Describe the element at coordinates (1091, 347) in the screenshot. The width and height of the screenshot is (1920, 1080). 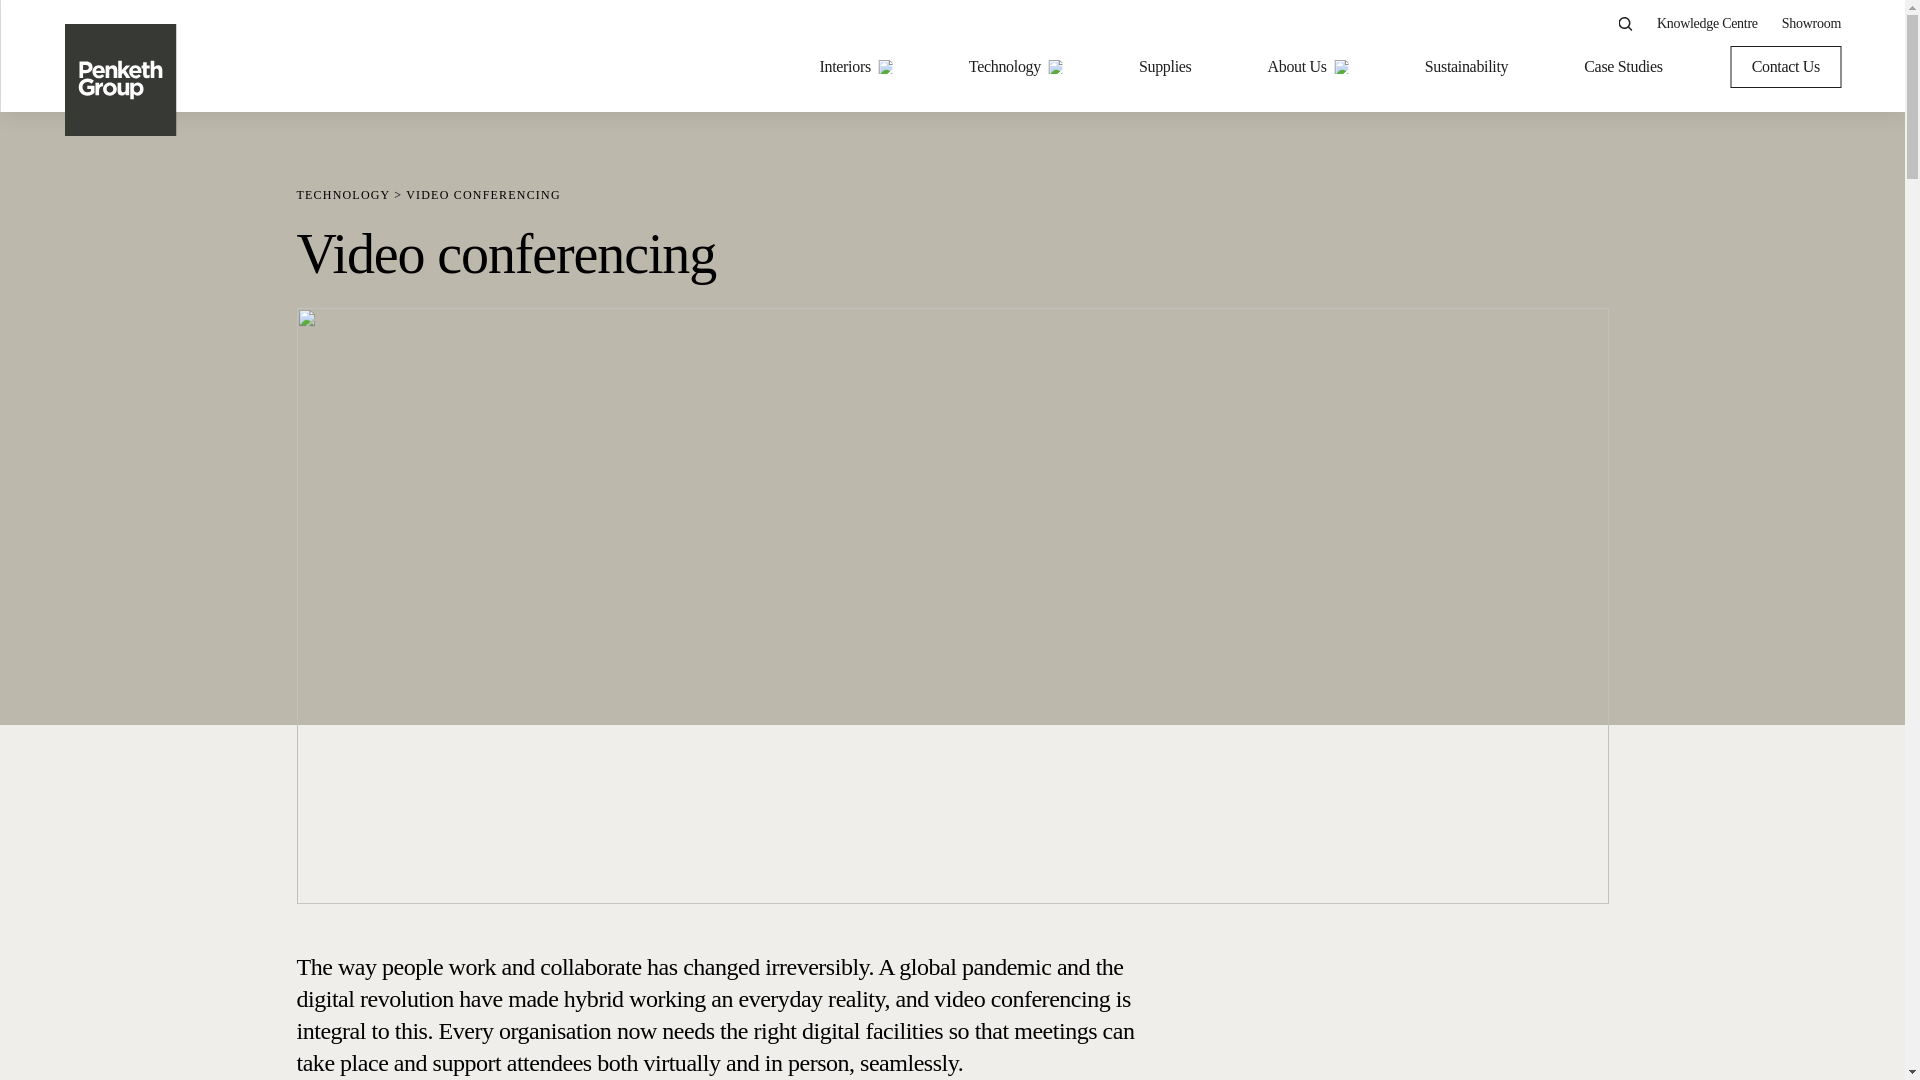
I see `Reception Areas` at that location.